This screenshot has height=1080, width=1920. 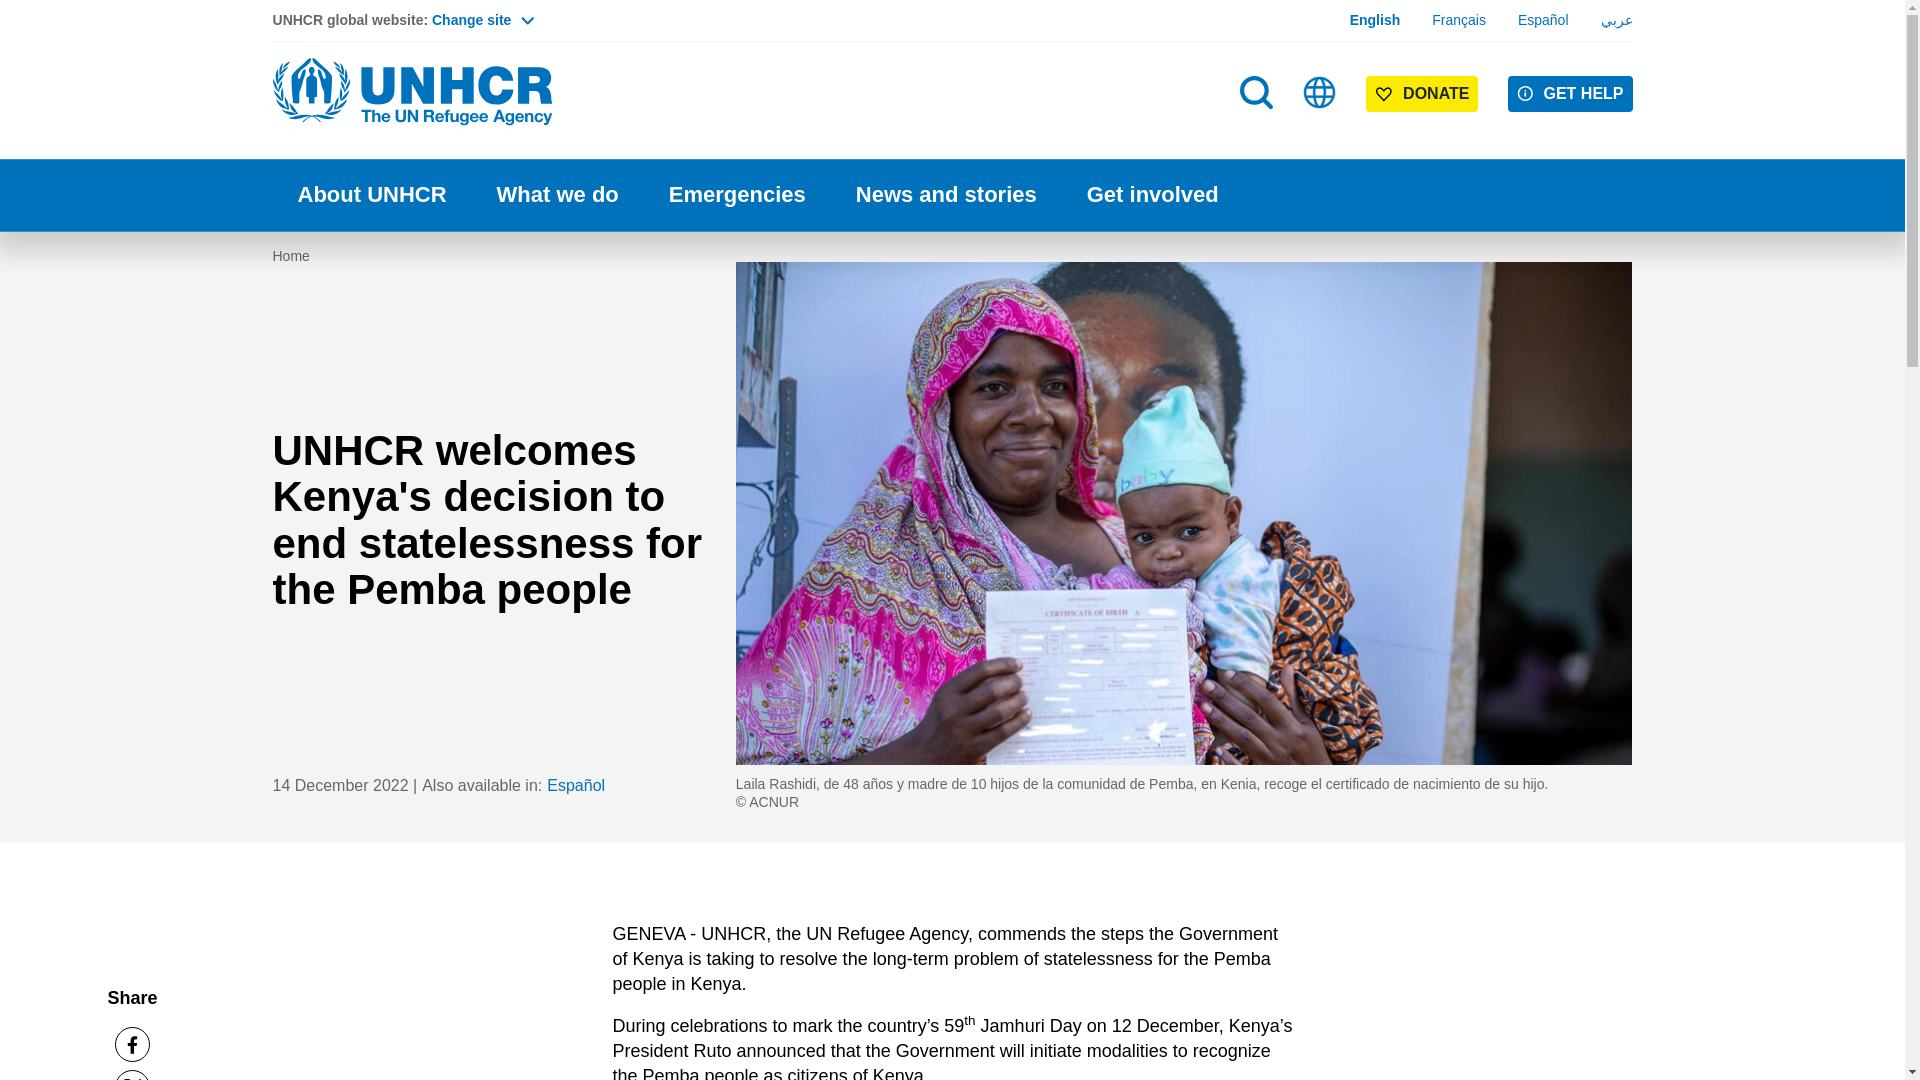 I want to click on Search, so click(x=1258, y=132).